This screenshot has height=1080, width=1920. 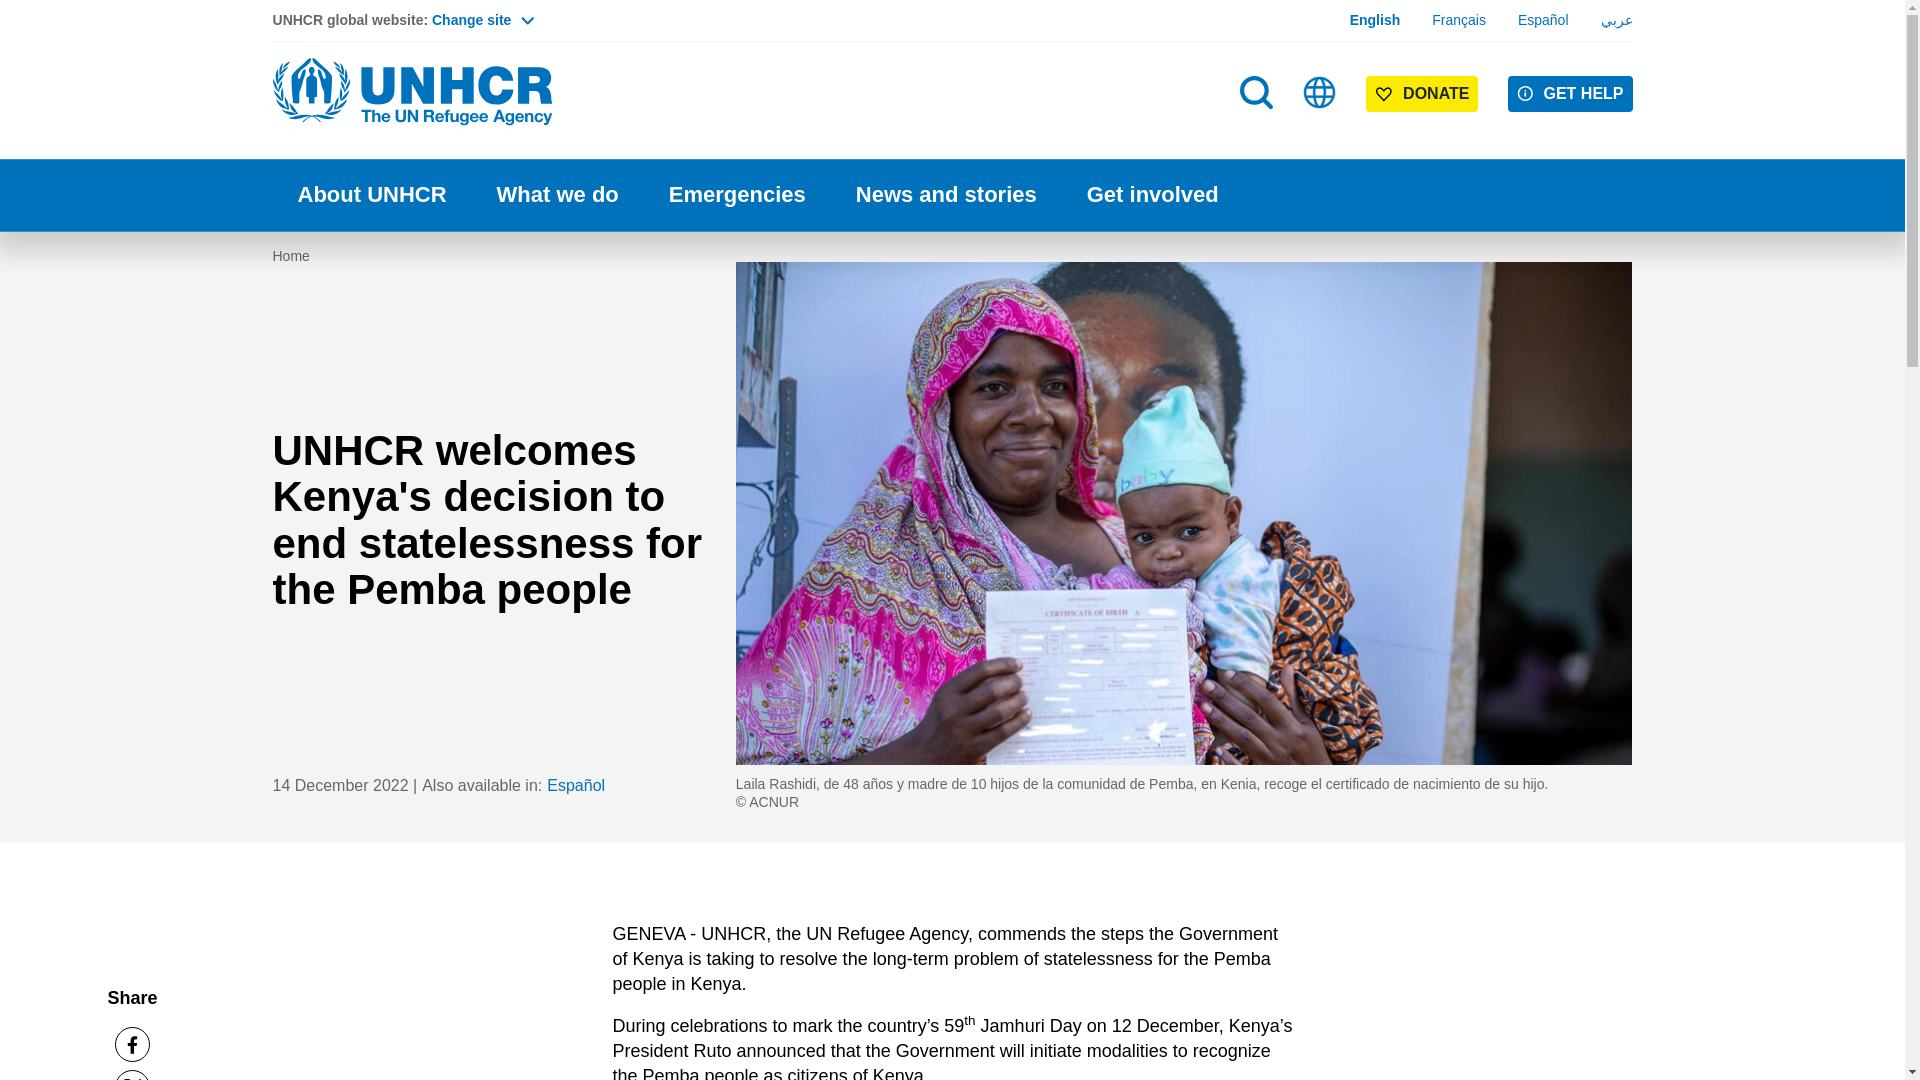 I want to click on Search, so click(x=1258, y=132).